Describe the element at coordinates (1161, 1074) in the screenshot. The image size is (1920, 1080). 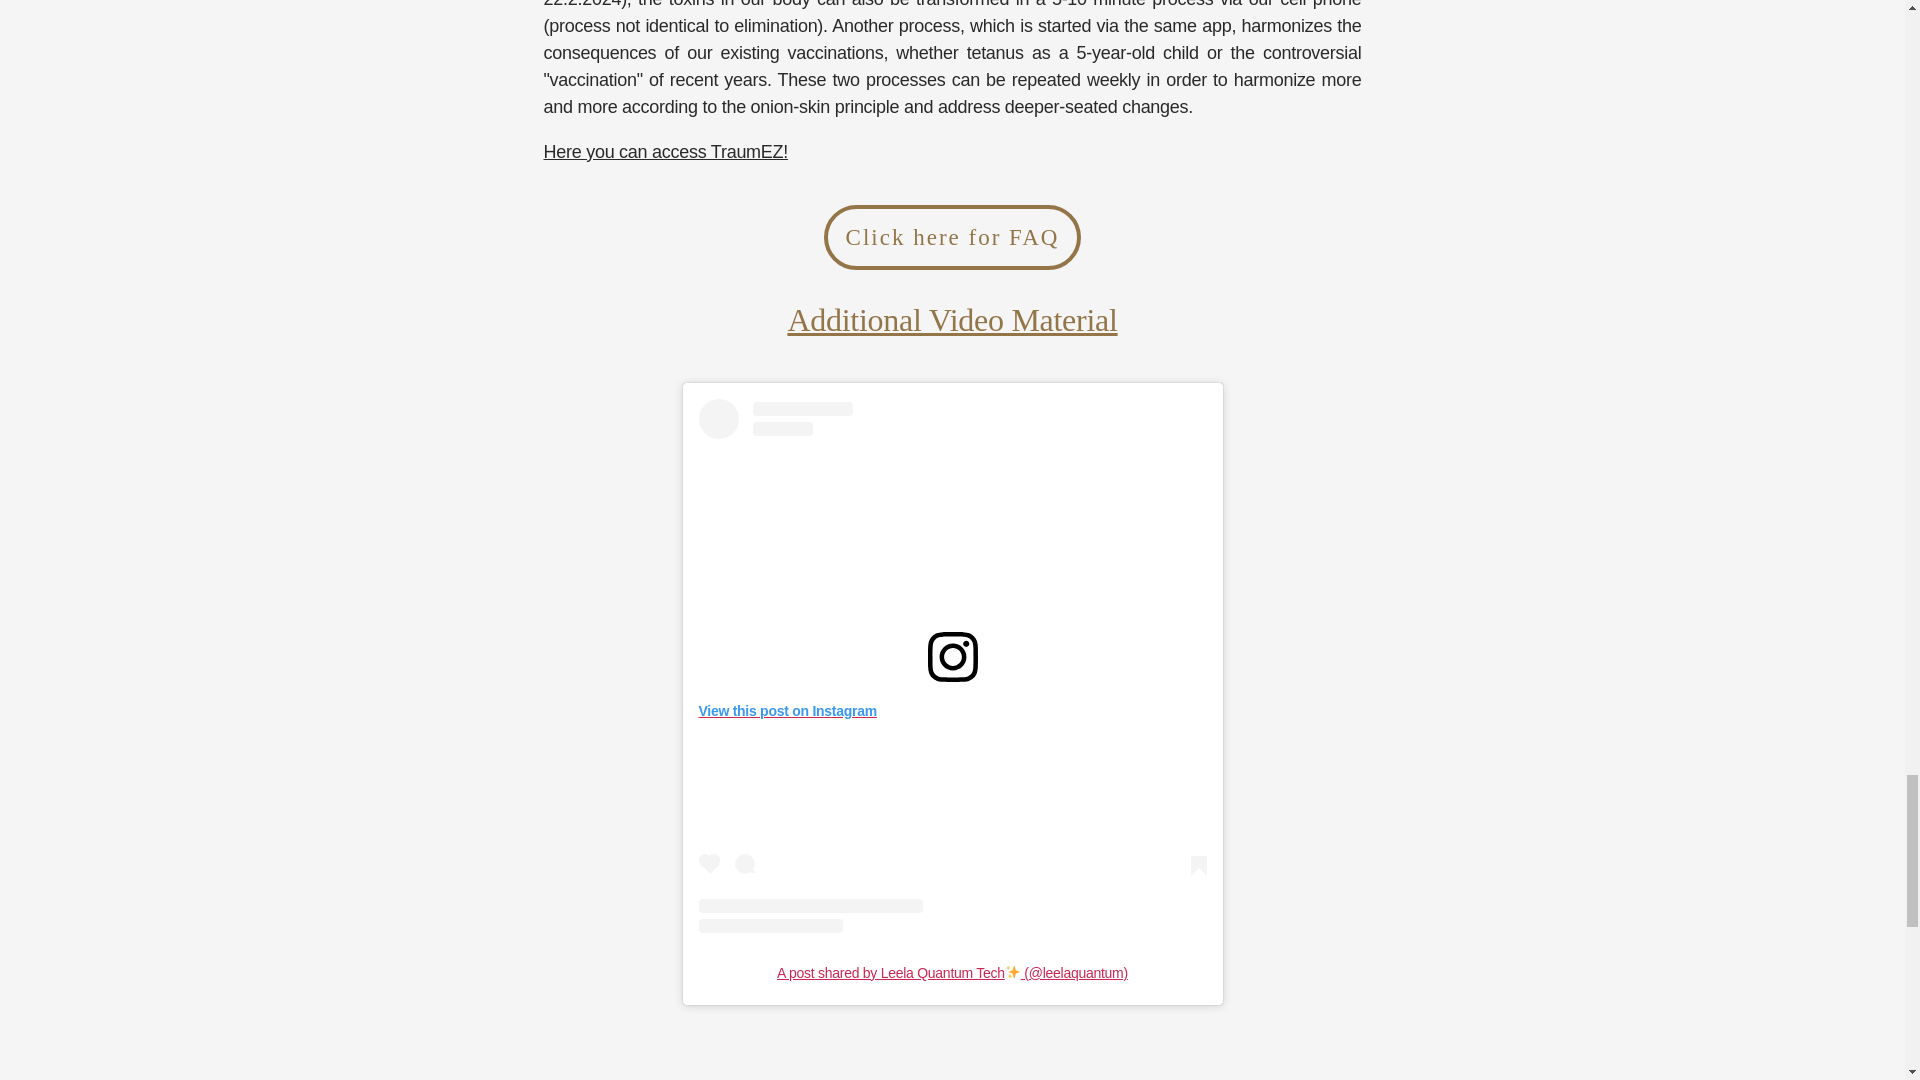
I see `Responsive Video` at that location.